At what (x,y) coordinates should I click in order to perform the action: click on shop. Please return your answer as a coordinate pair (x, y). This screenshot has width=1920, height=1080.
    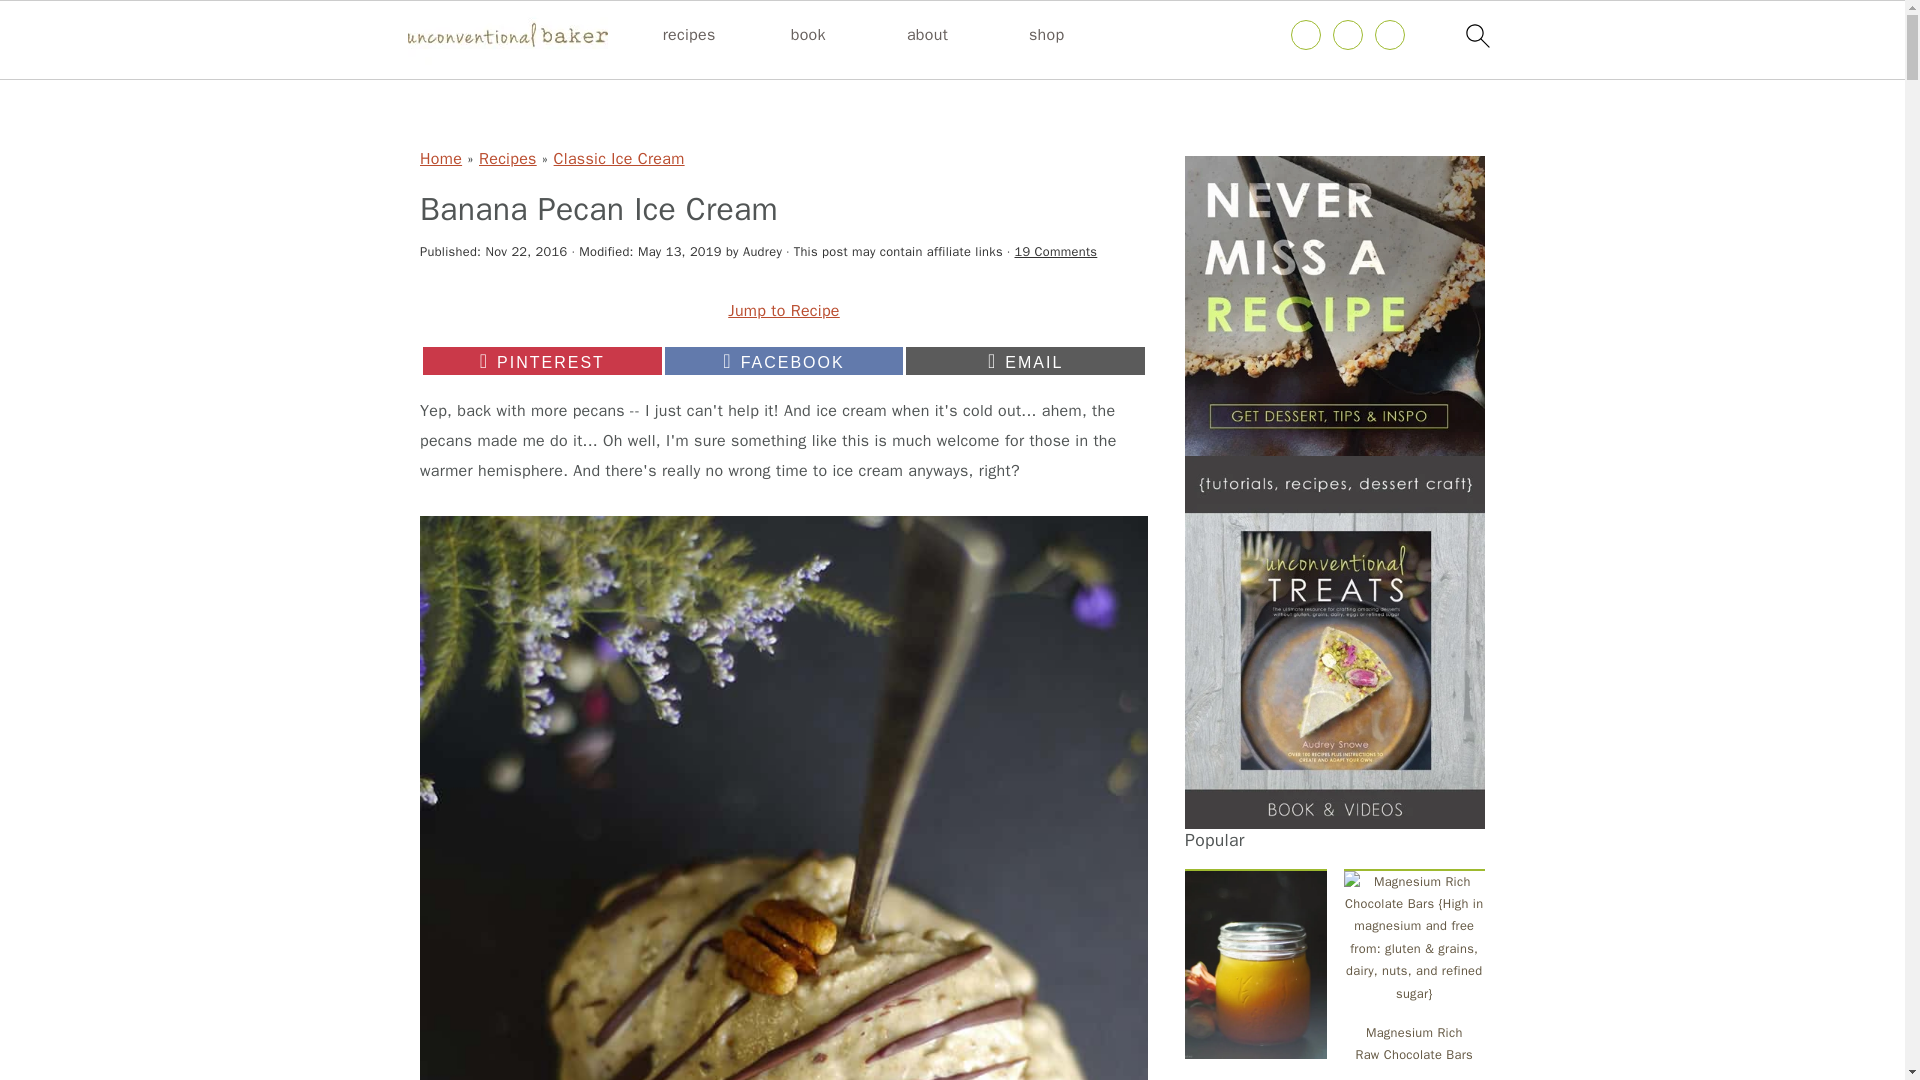
    Looking at the image, I should click on (808, 35).